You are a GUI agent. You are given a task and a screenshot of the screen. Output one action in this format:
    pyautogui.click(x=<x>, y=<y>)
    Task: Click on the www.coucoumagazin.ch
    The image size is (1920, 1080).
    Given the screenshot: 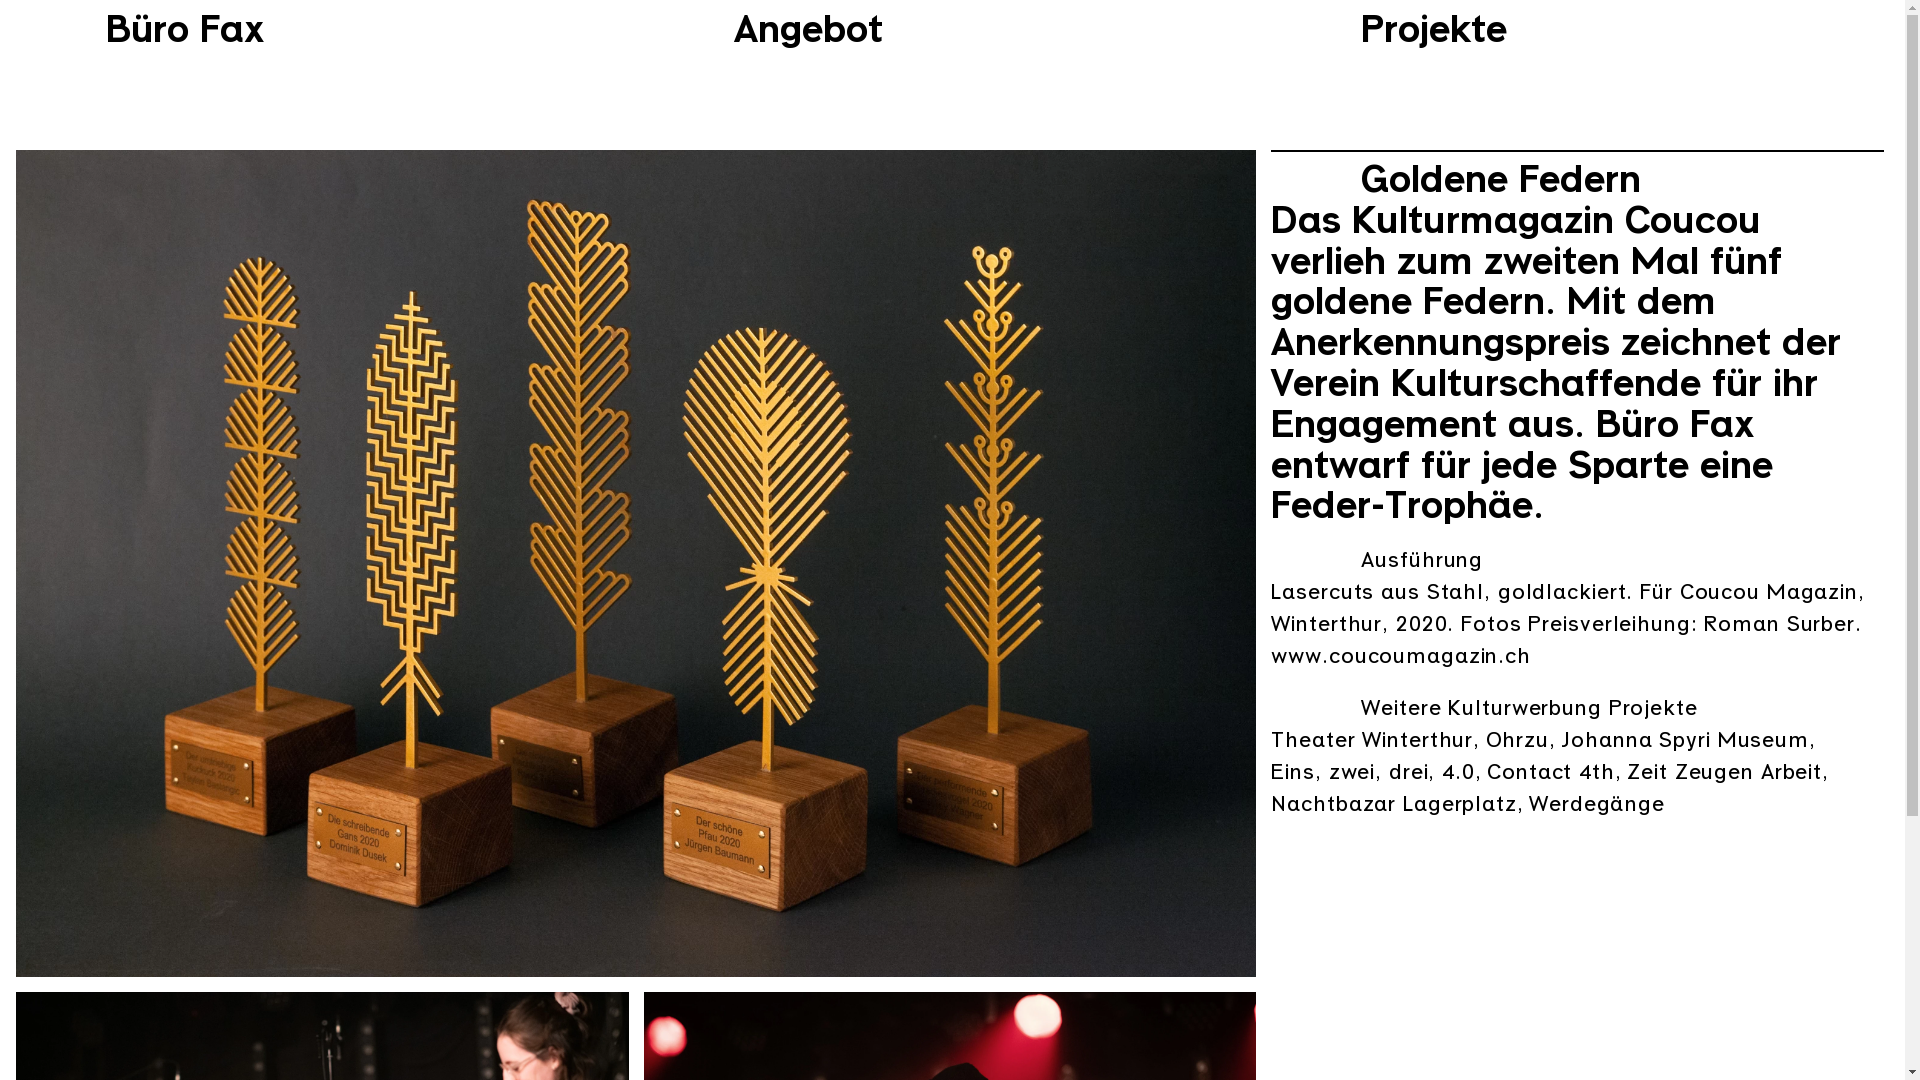 What is the action you would take?
    pyautogui.click(x=1401, y=654)
    